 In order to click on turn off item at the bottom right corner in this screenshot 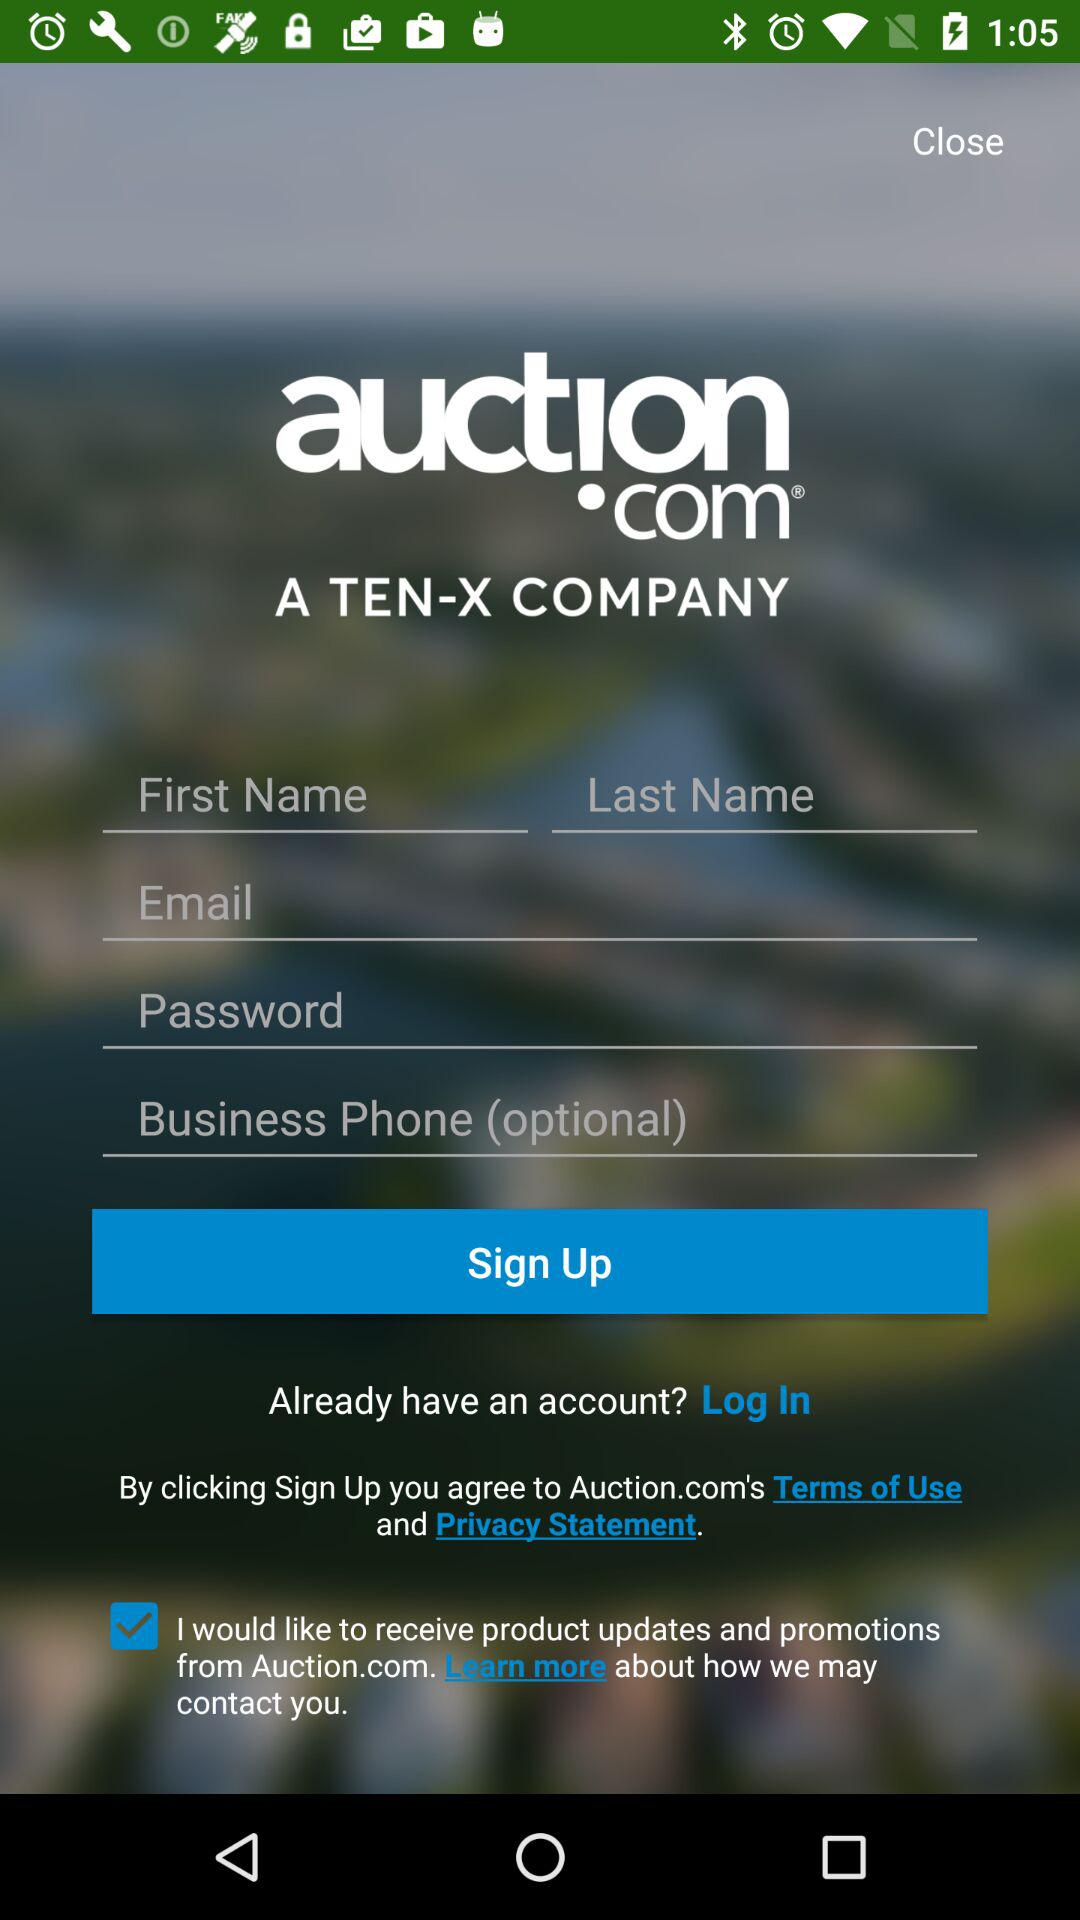, I will do `click(756, 1398)`.